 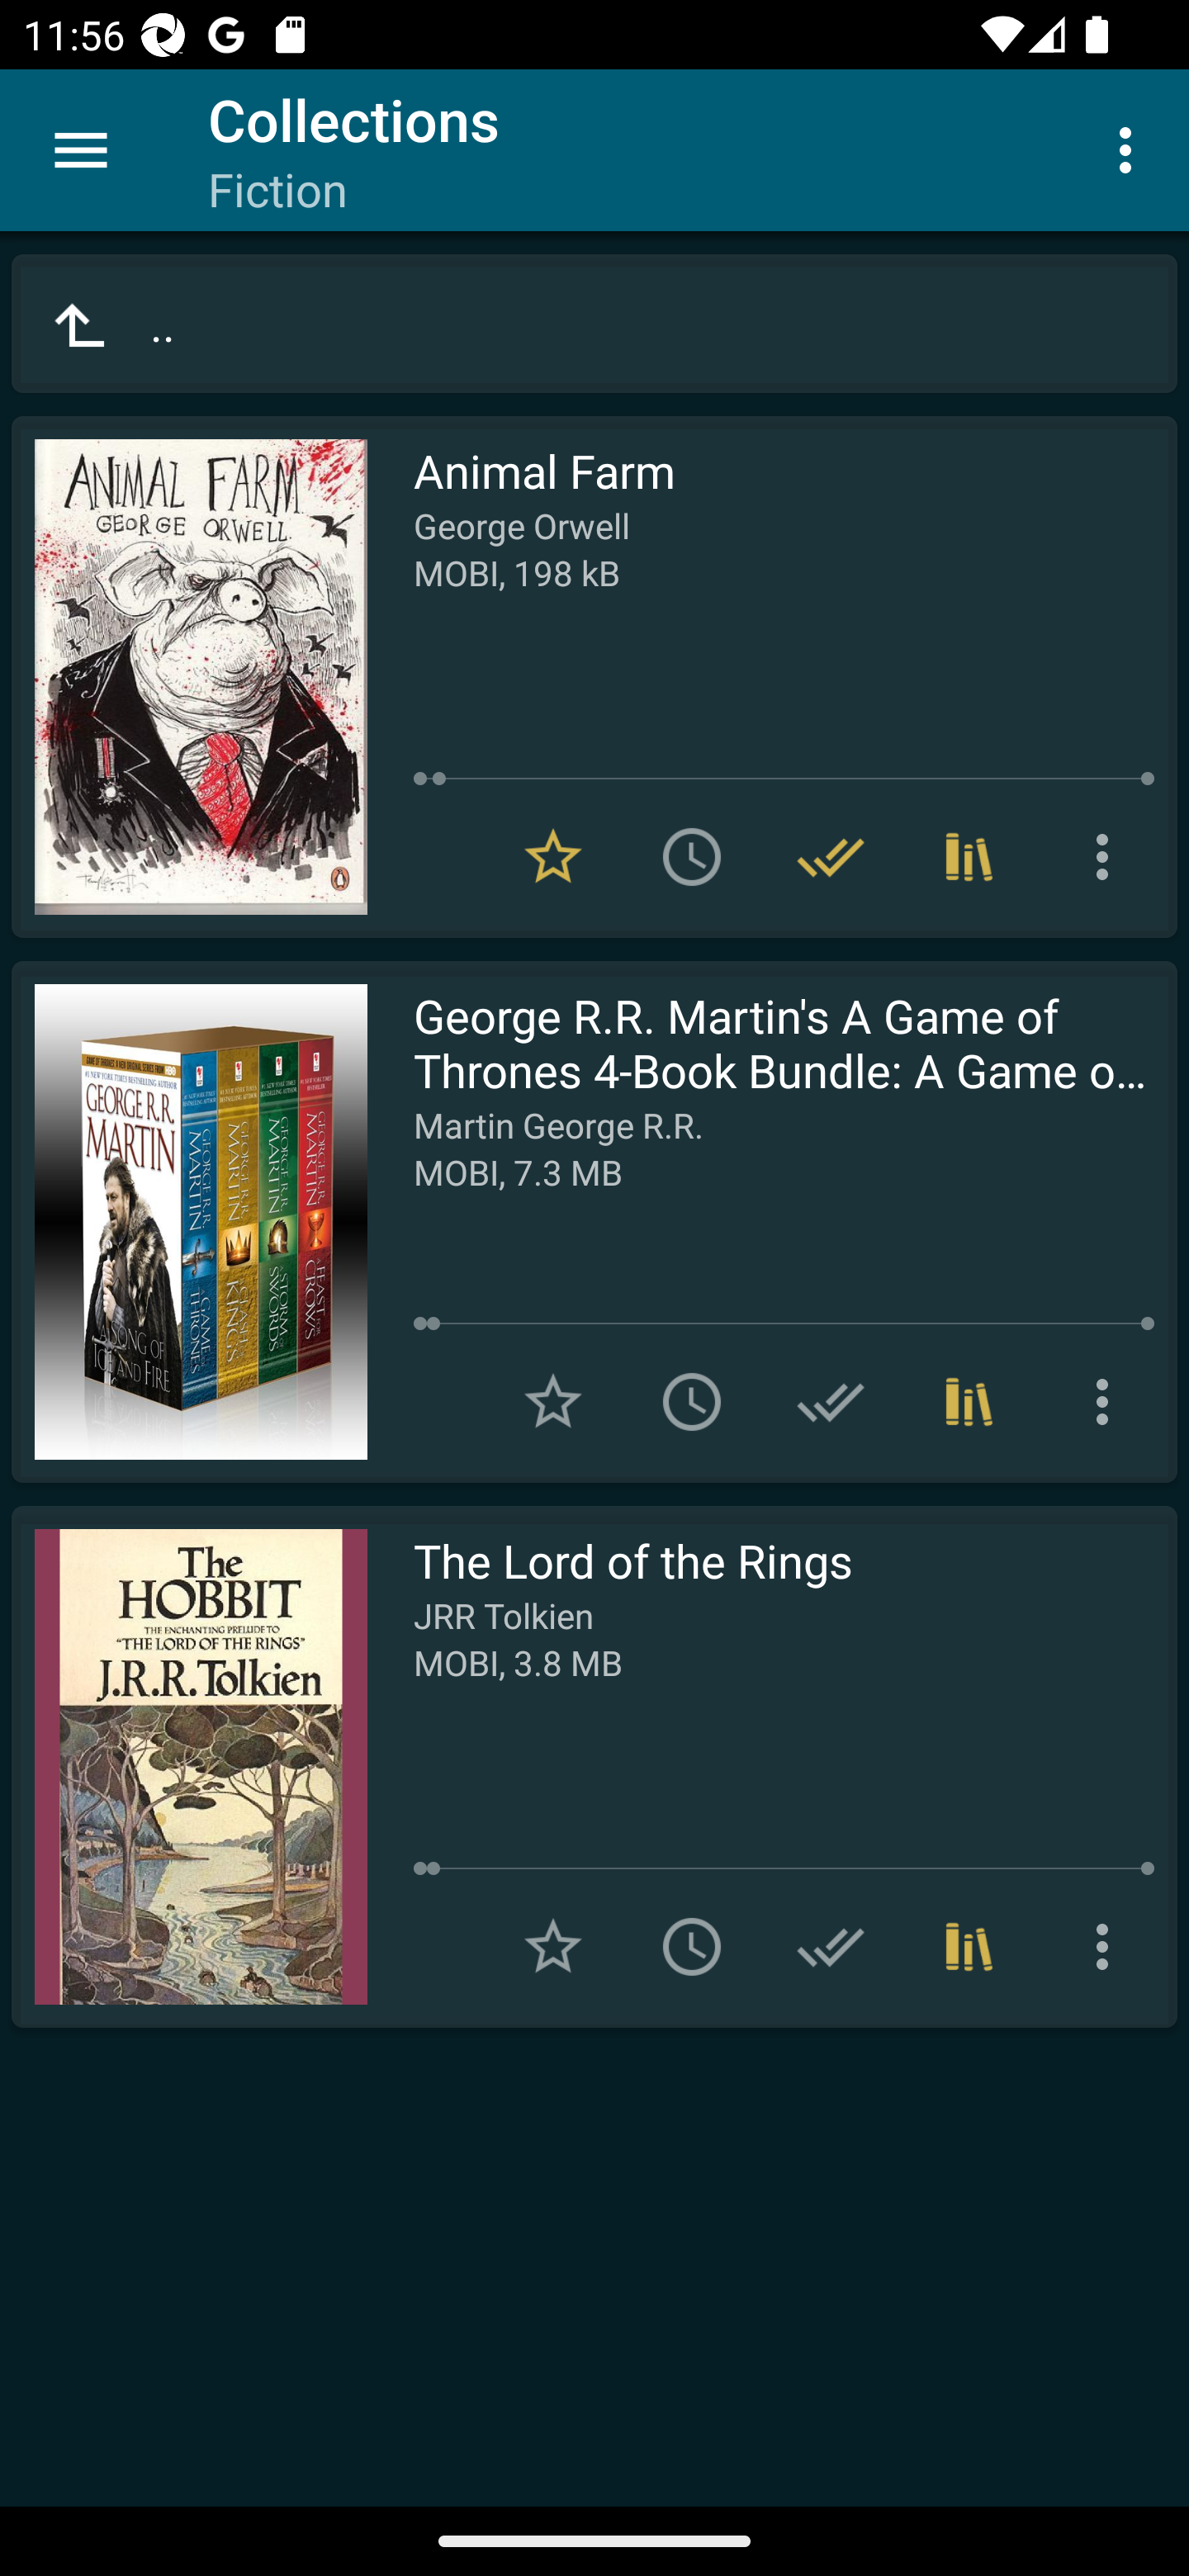 What do you see at coordinates (692, 1947) in the screenshot?
I see `Add to To read` at bounding box center [692, 1947].